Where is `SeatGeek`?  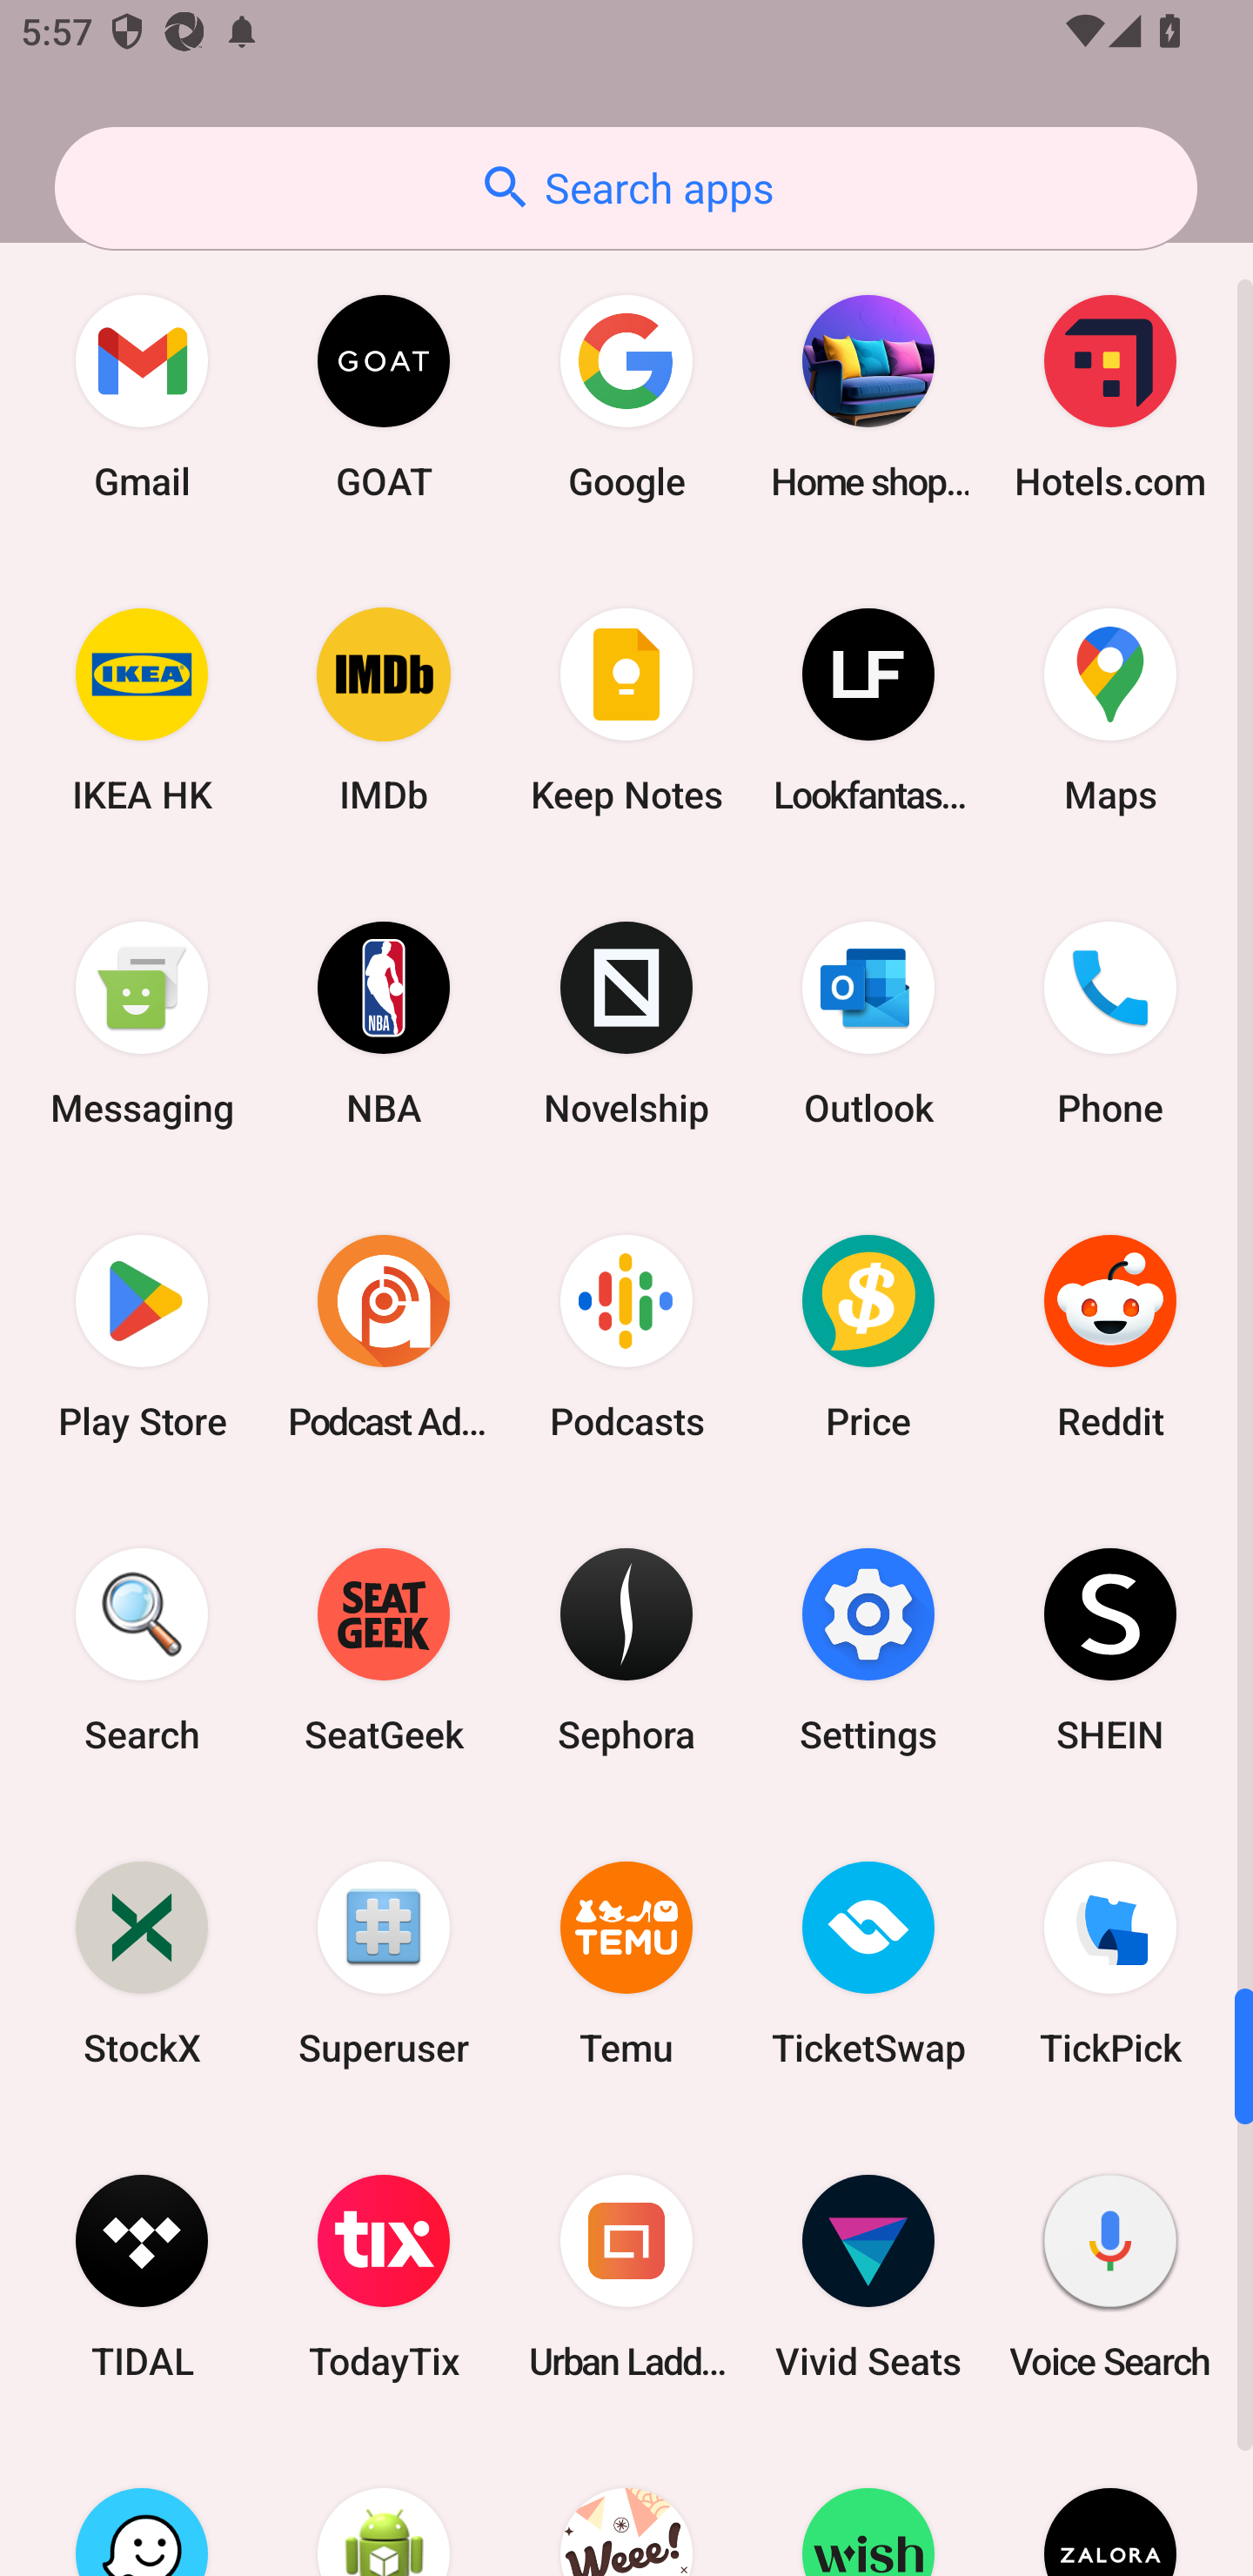 SeatGeek is located at coordinates (384, 1649).